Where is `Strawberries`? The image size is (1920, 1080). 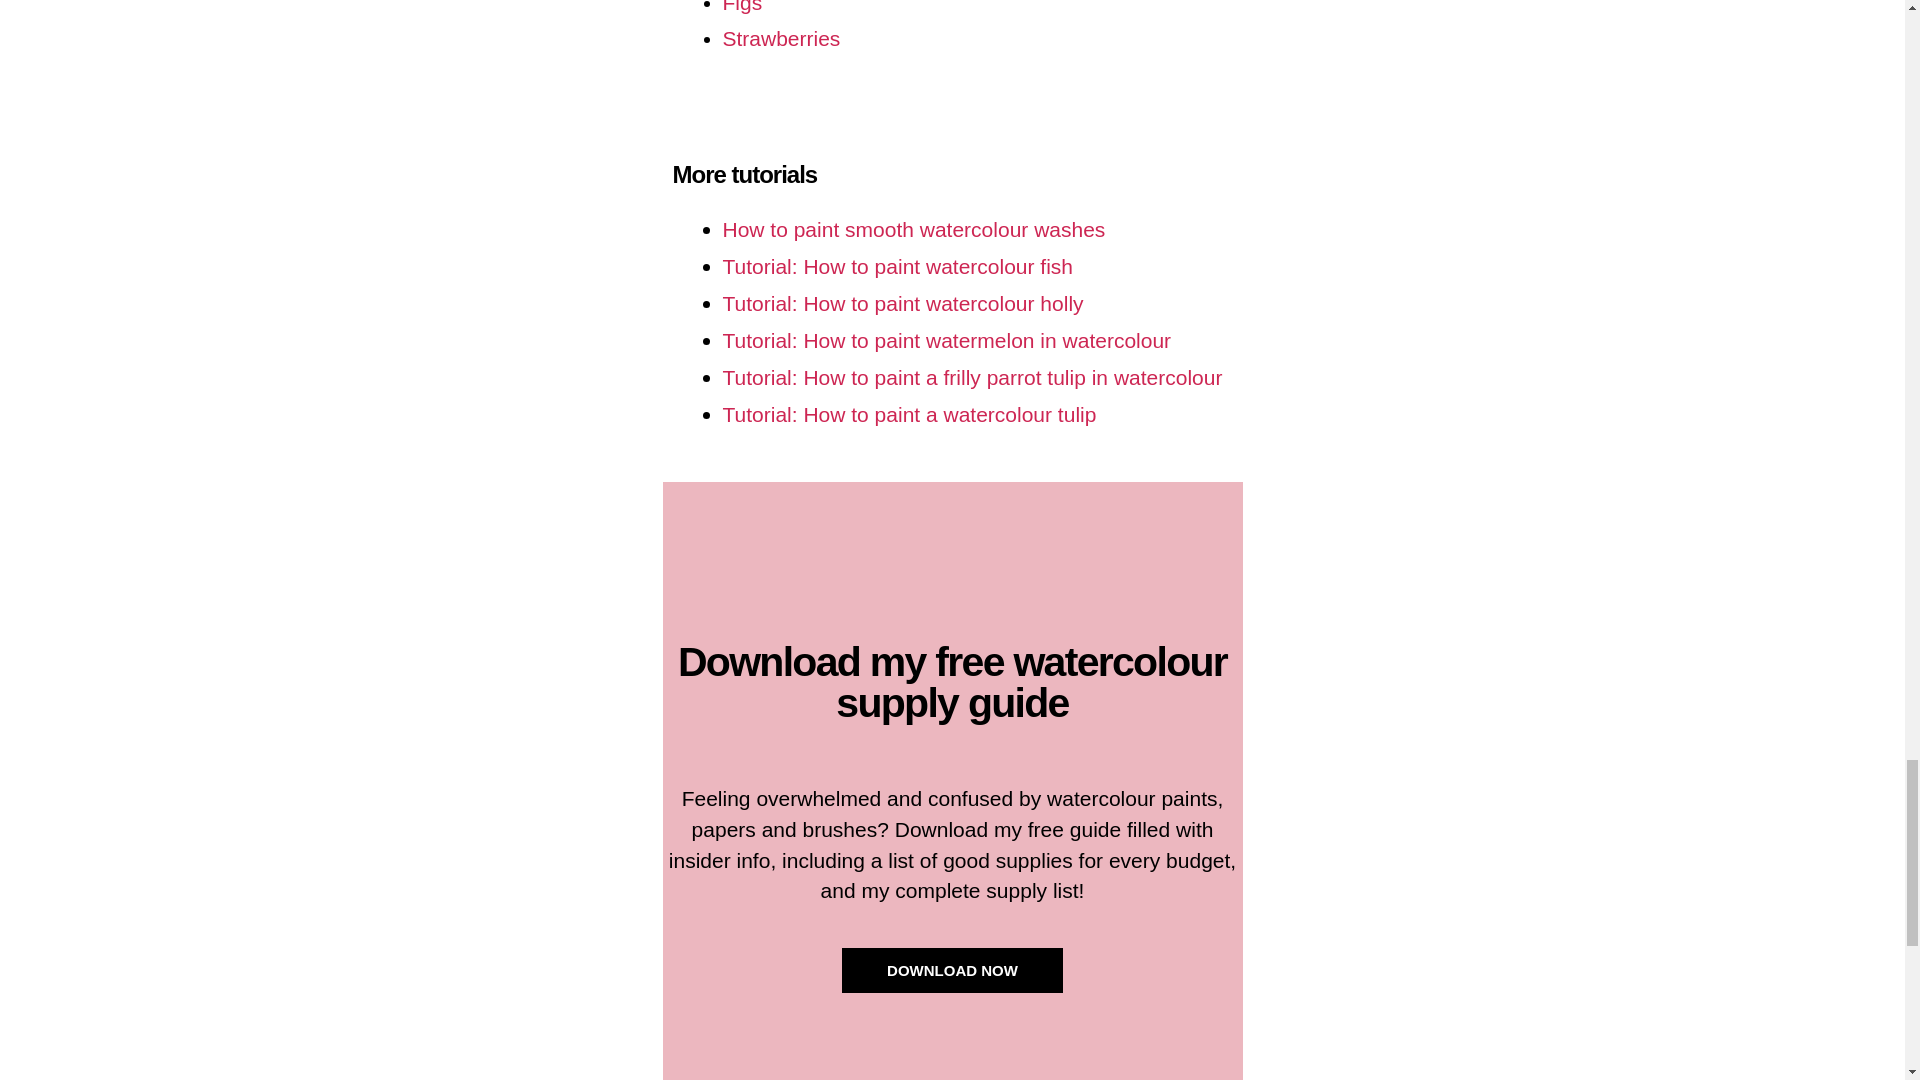
Strawberries is located at coordinates (780, 38).